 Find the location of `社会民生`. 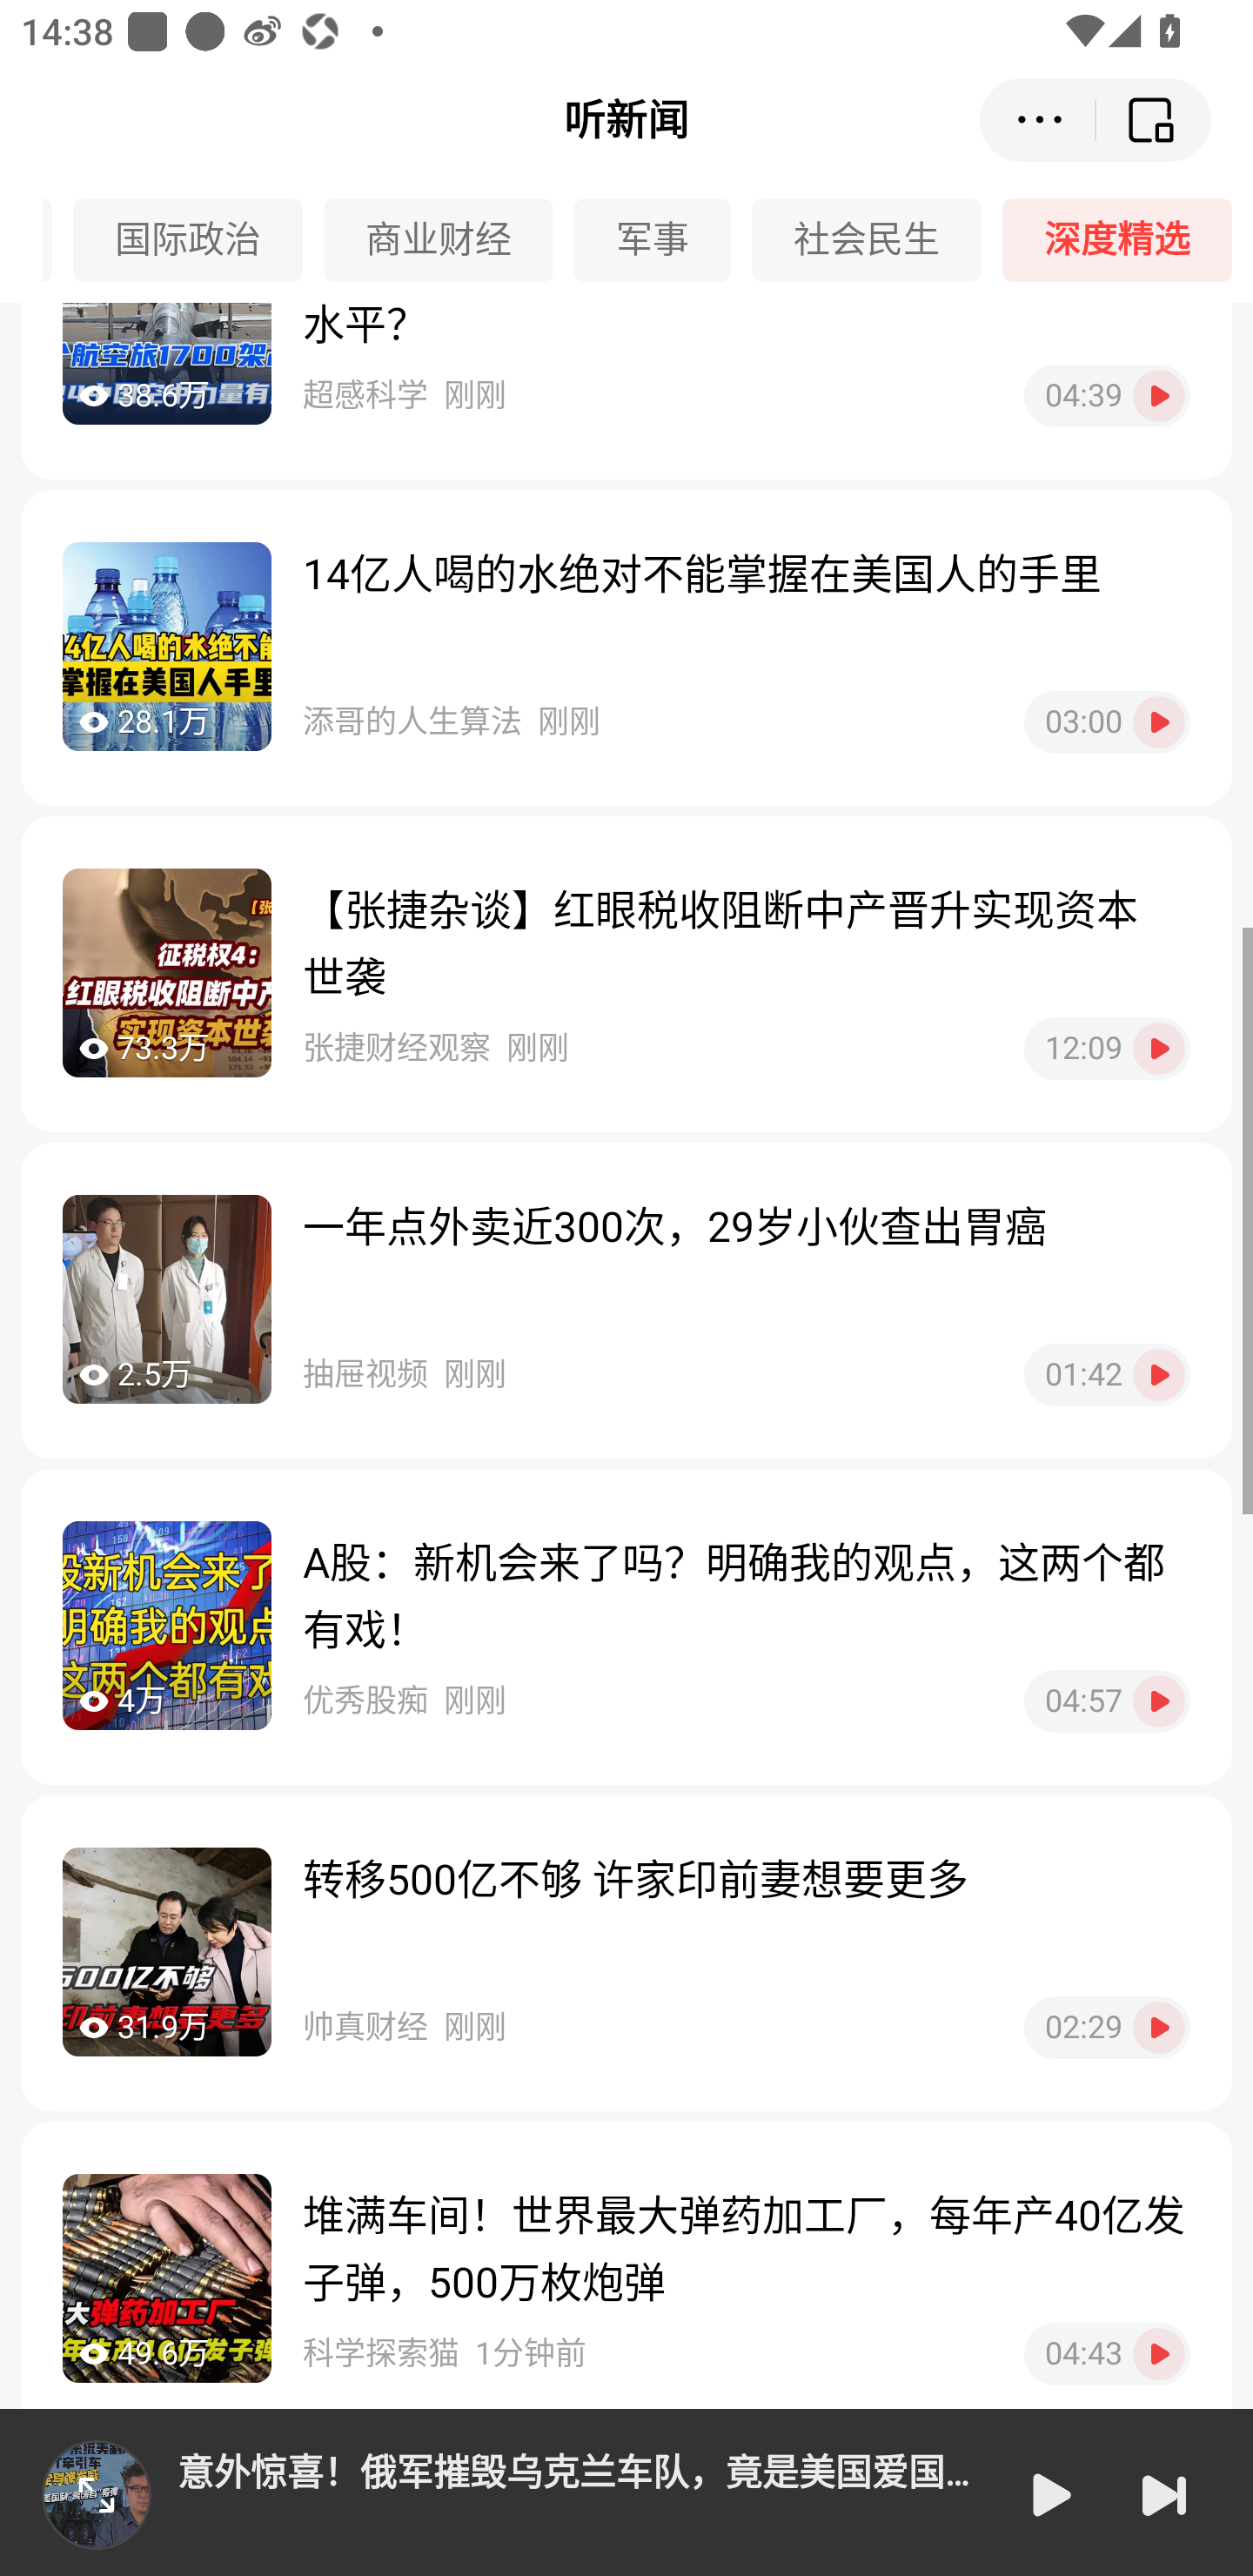

社会民生 is located at coordinates (877, 240).